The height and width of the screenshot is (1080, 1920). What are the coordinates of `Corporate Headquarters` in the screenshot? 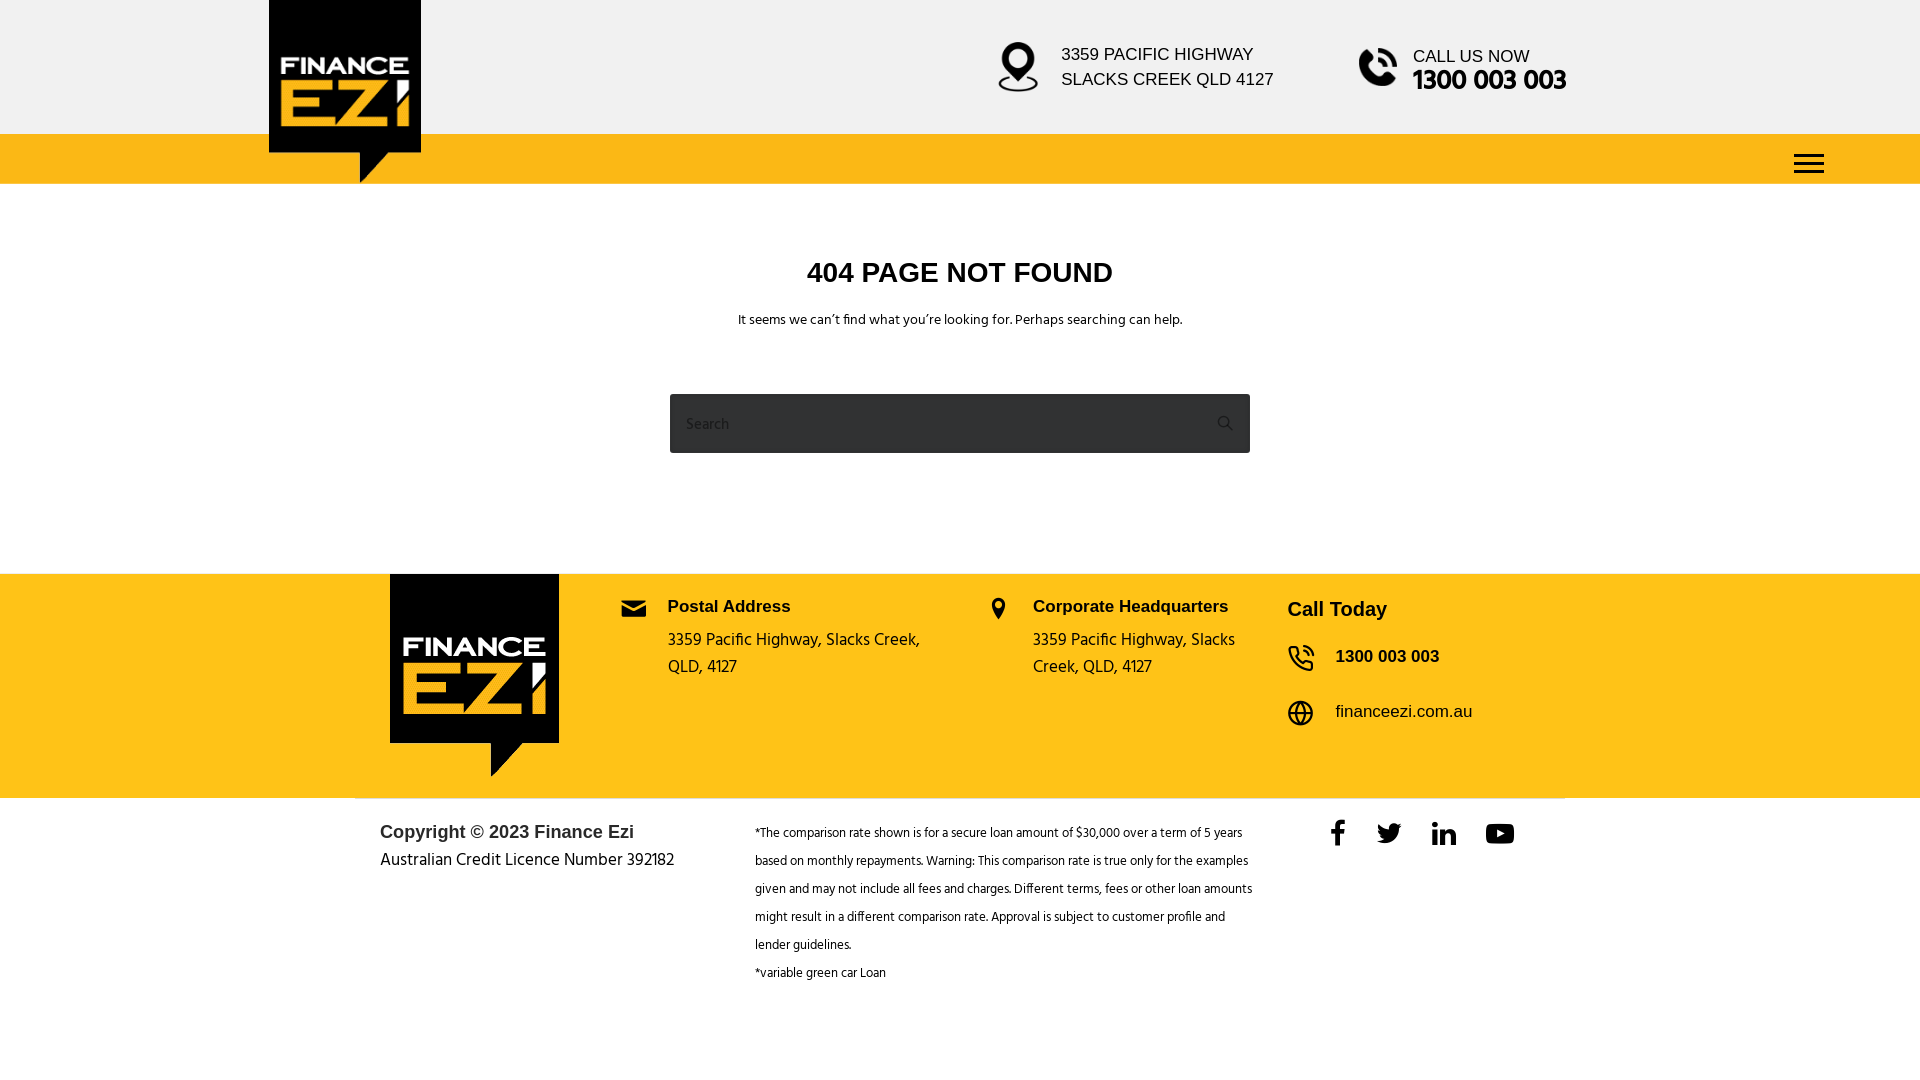 It's located at (1131, 606).